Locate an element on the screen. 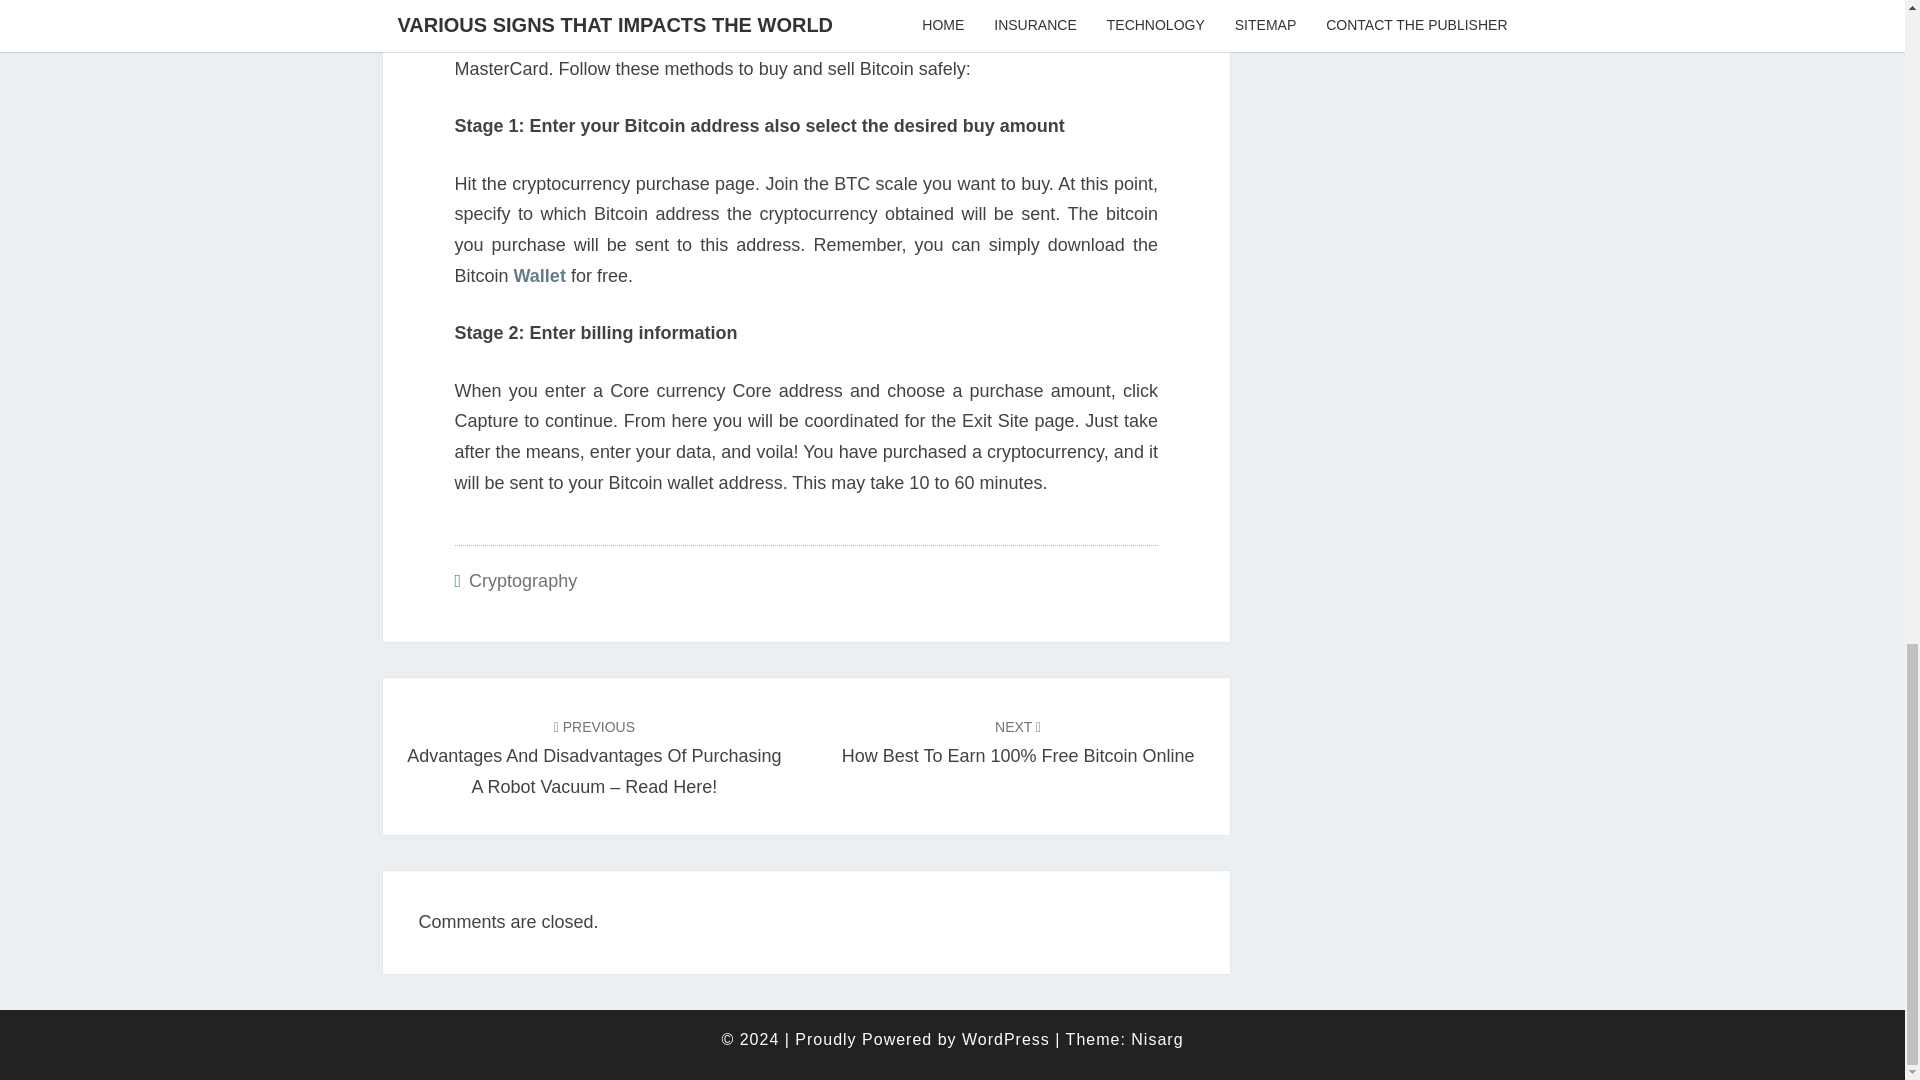  WordPress is located at coordinates (1006, 1039).